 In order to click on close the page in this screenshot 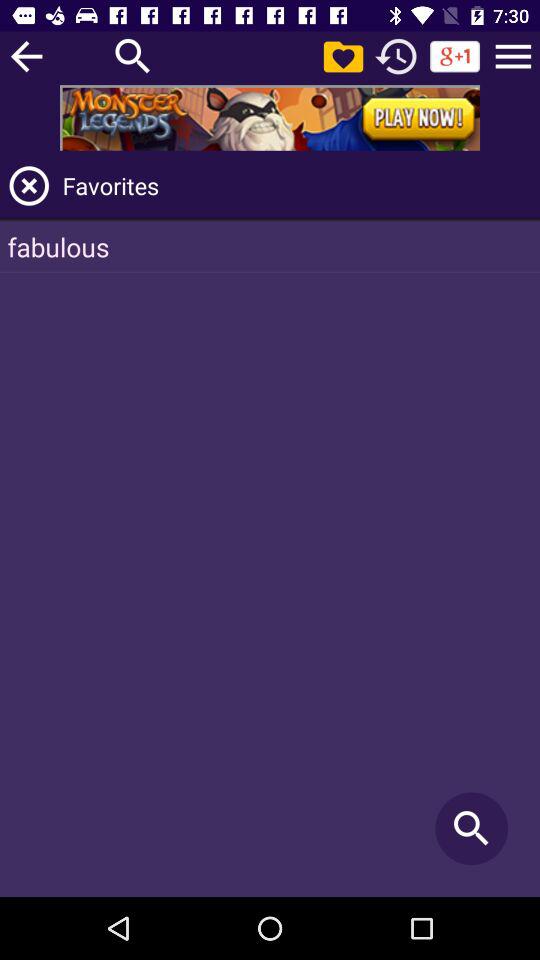, I will do `click(29, 186)`.